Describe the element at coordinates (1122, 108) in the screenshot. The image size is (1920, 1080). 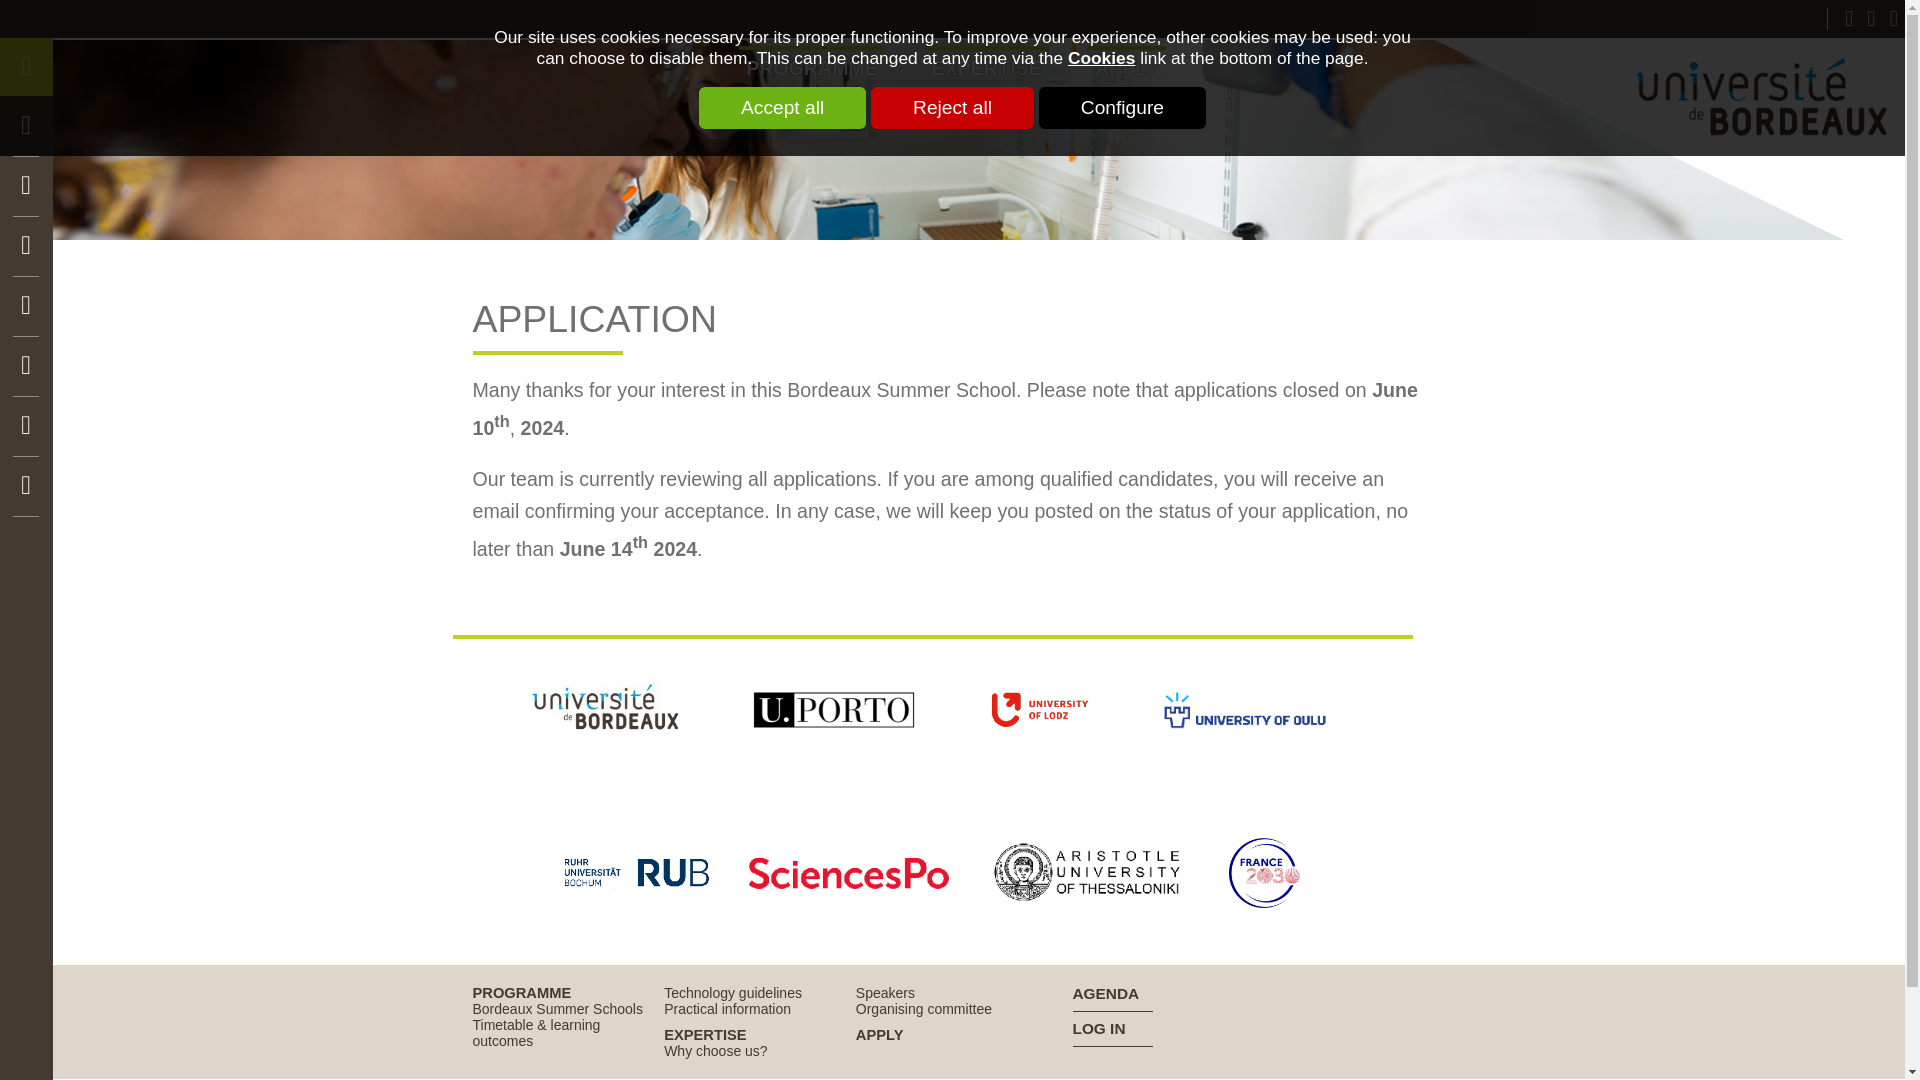
I see `Configure` at that location.